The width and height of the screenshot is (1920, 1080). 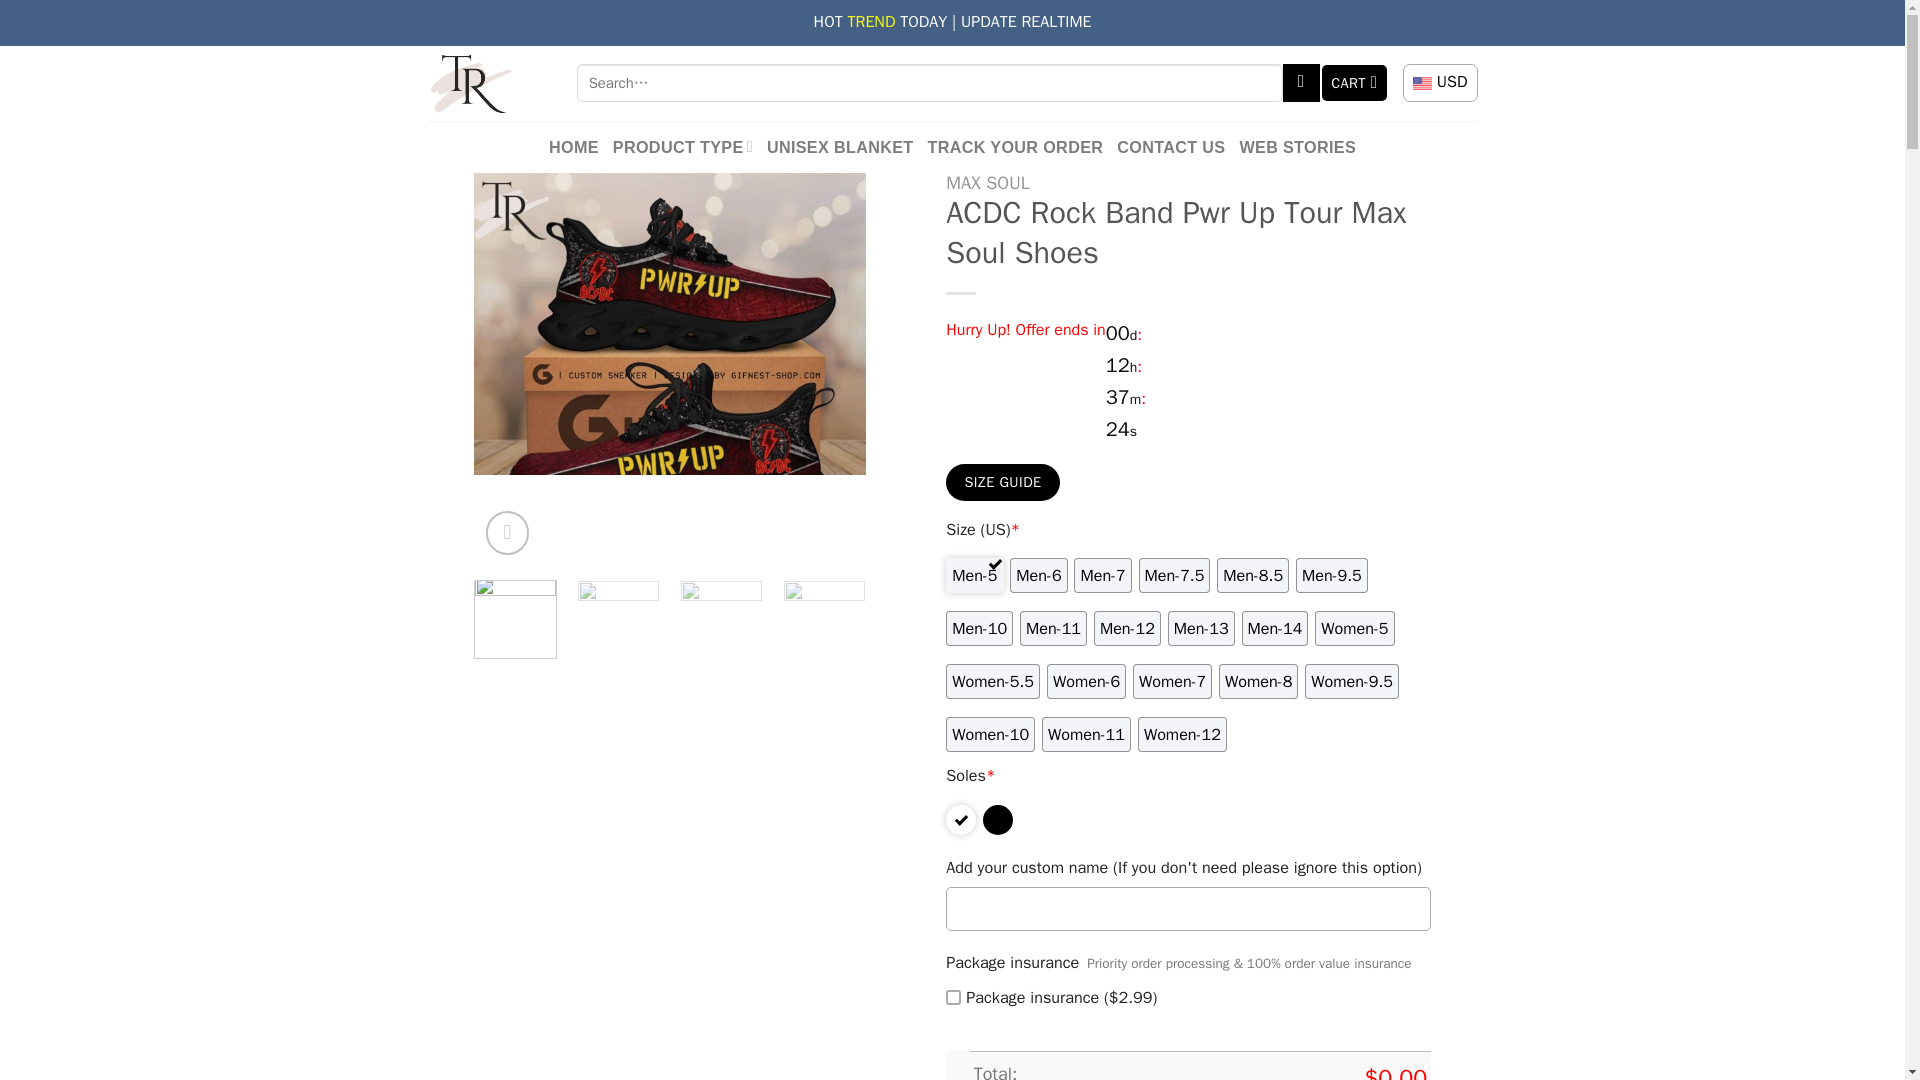 I want to click on WEB STORIES, so click(x=1296, y=146).